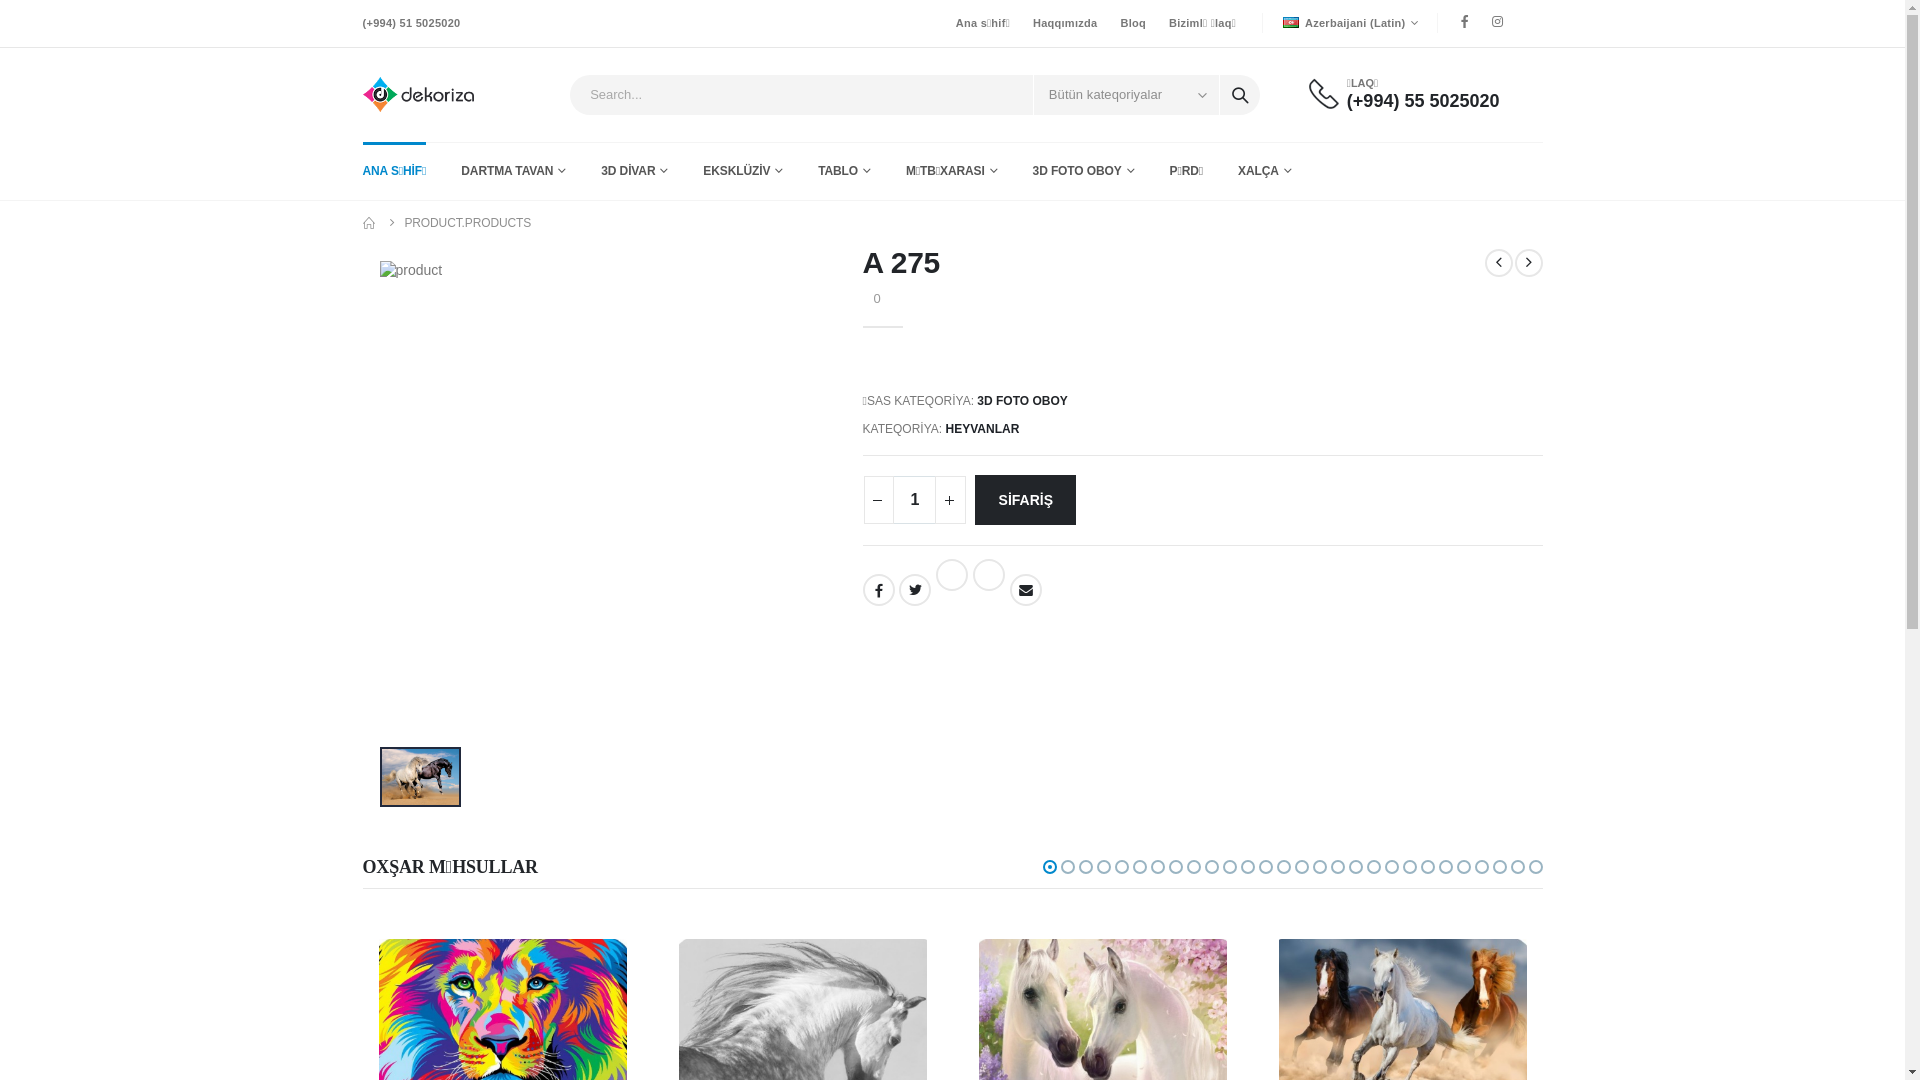 This screenshot has width=1920, height=1080. Describe the element at coordinates (1391, 867) in the screenshot. I see `dot` at that location.